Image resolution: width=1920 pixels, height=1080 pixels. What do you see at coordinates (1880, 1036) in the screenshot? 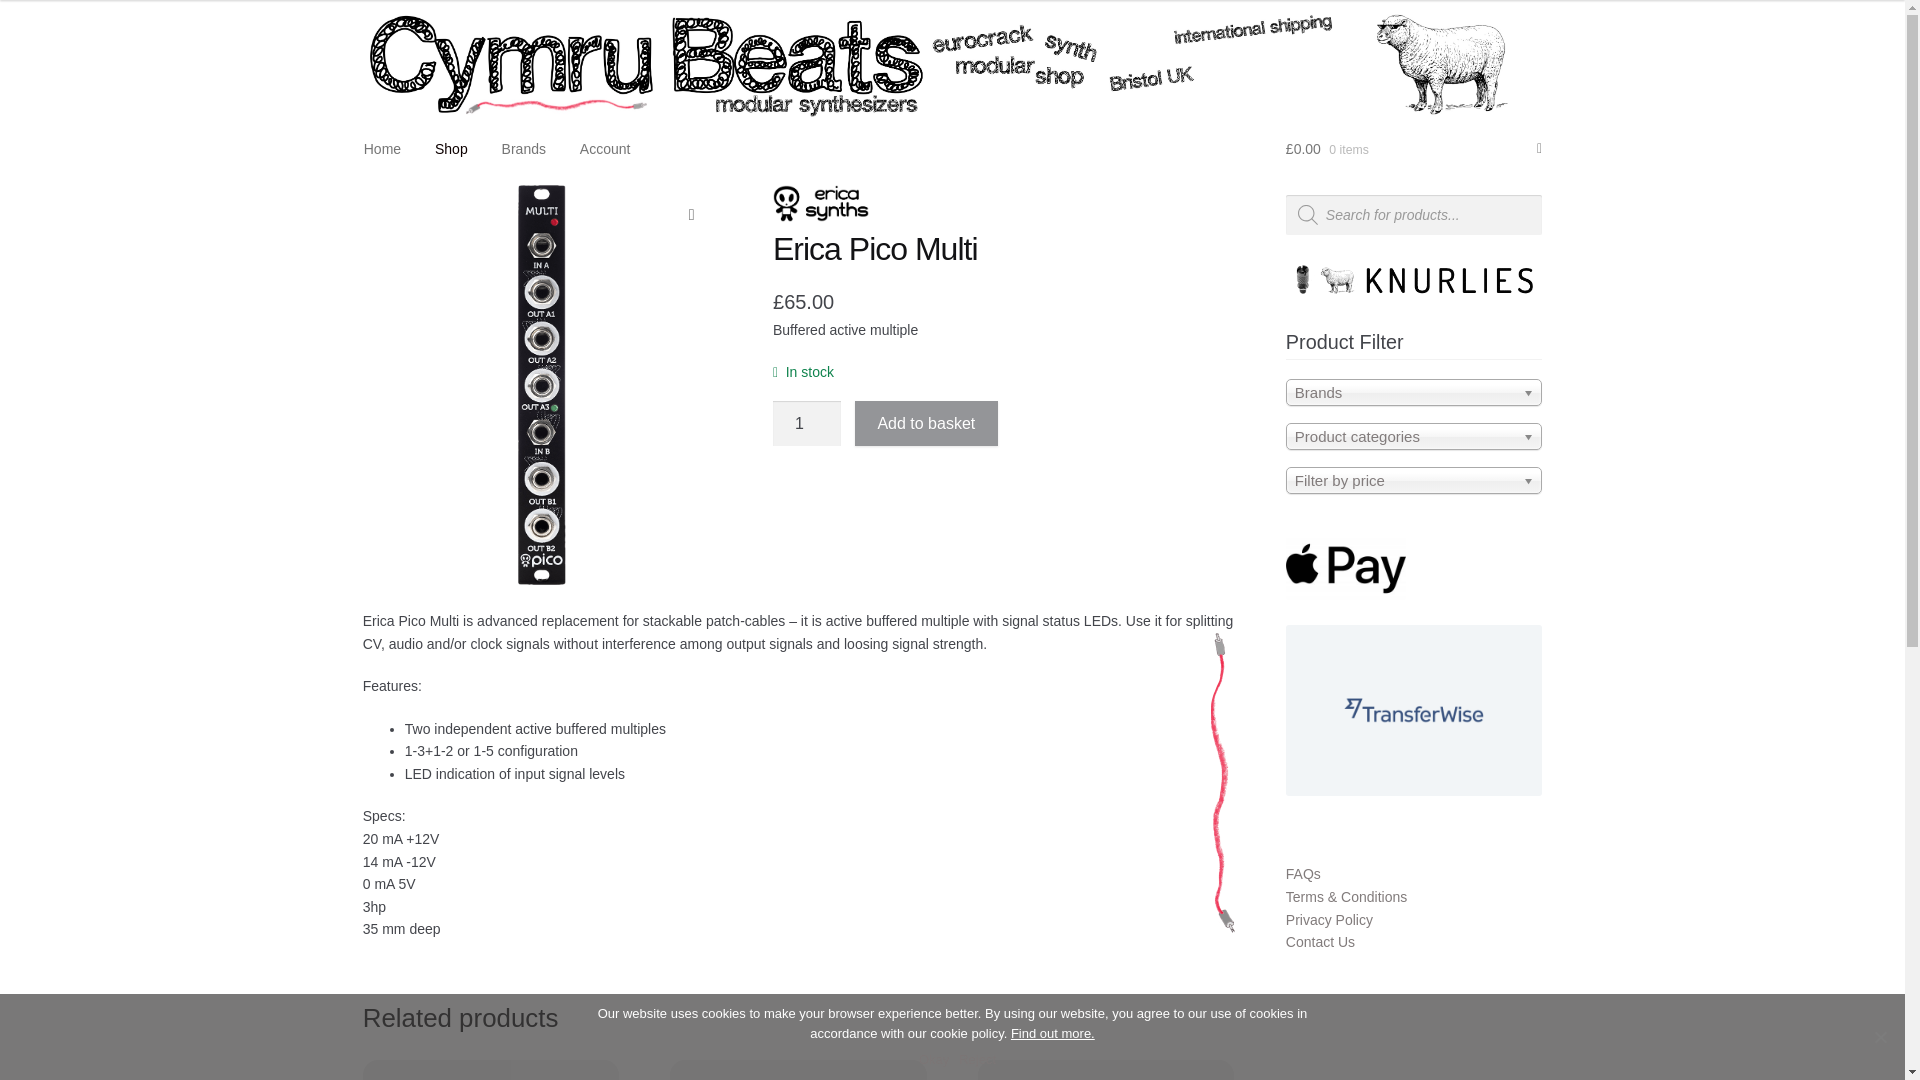
I see `Reject` at bounding box center [1880, 1036].